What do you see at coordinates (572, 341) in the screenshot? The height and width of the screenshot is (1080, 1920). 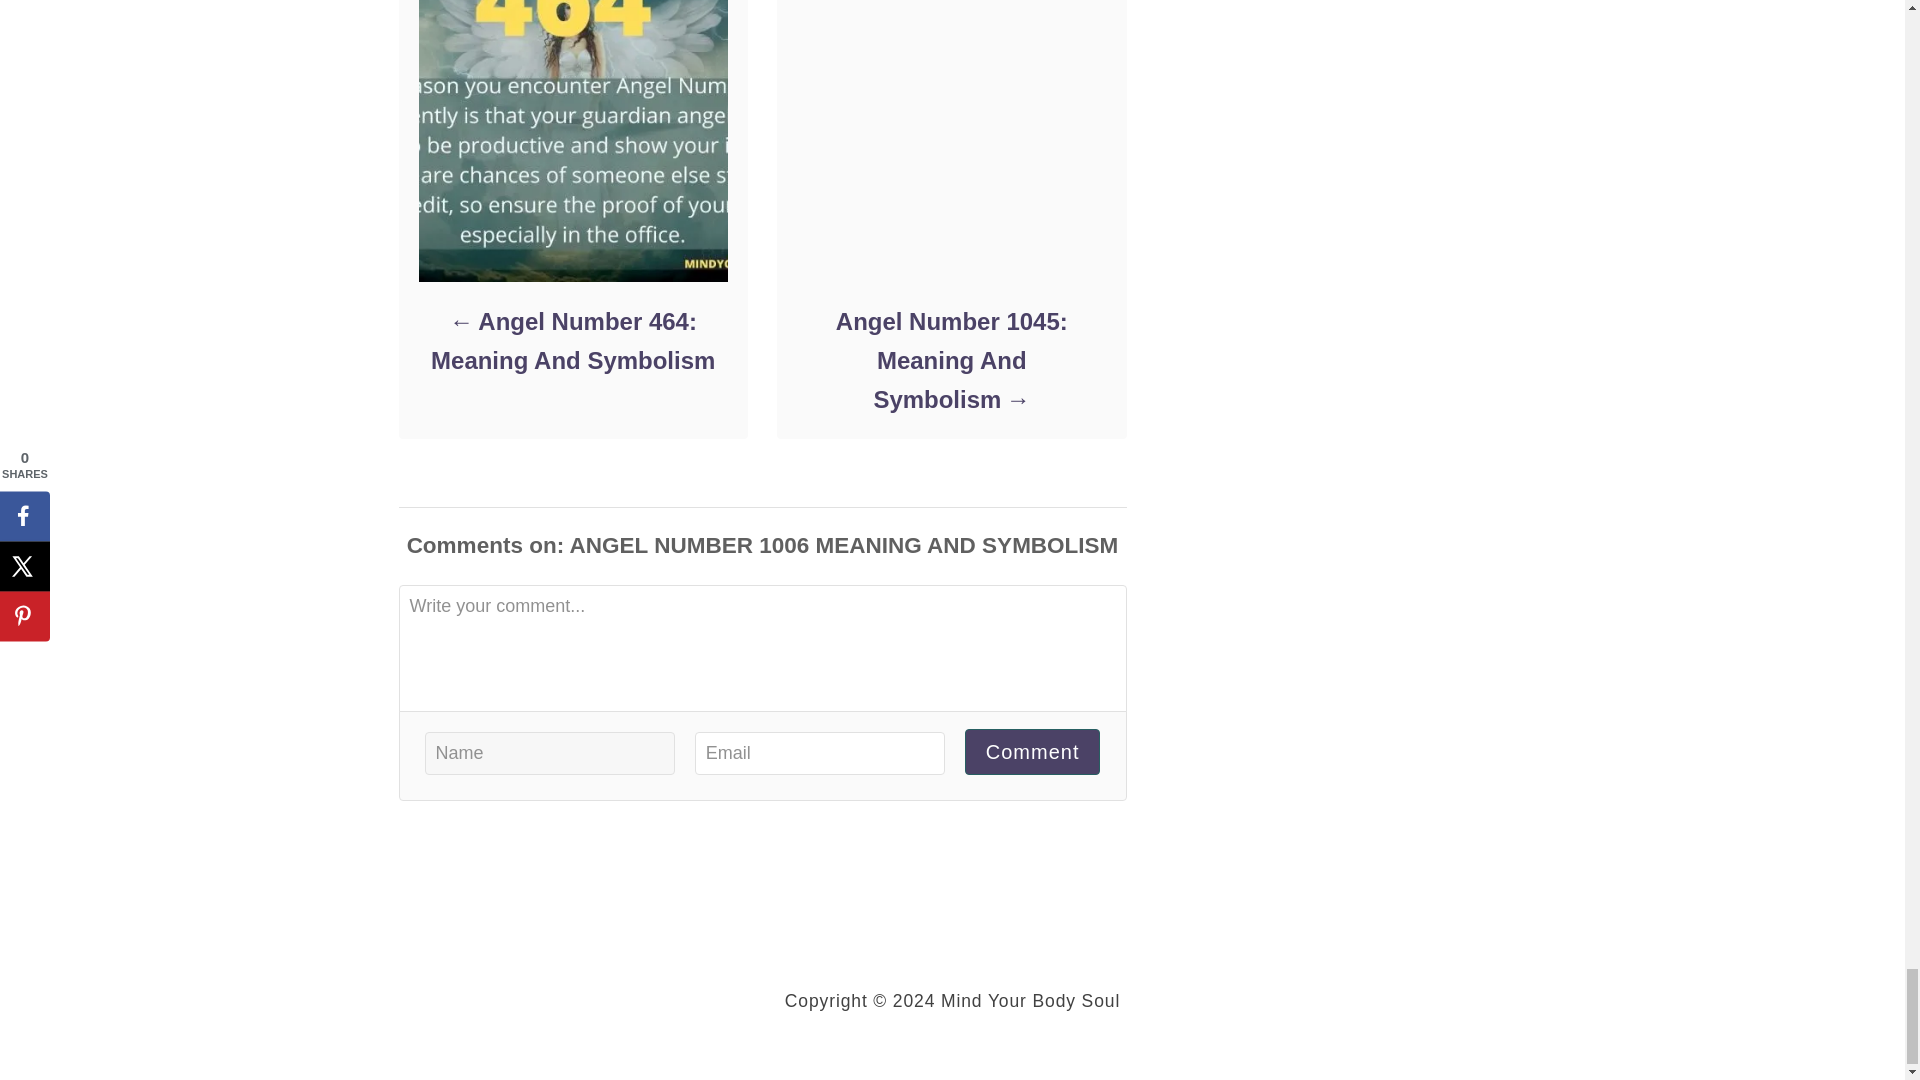 I see `Angel Number 464: Meaning And Symbolism` at bounding box center [572, 341].